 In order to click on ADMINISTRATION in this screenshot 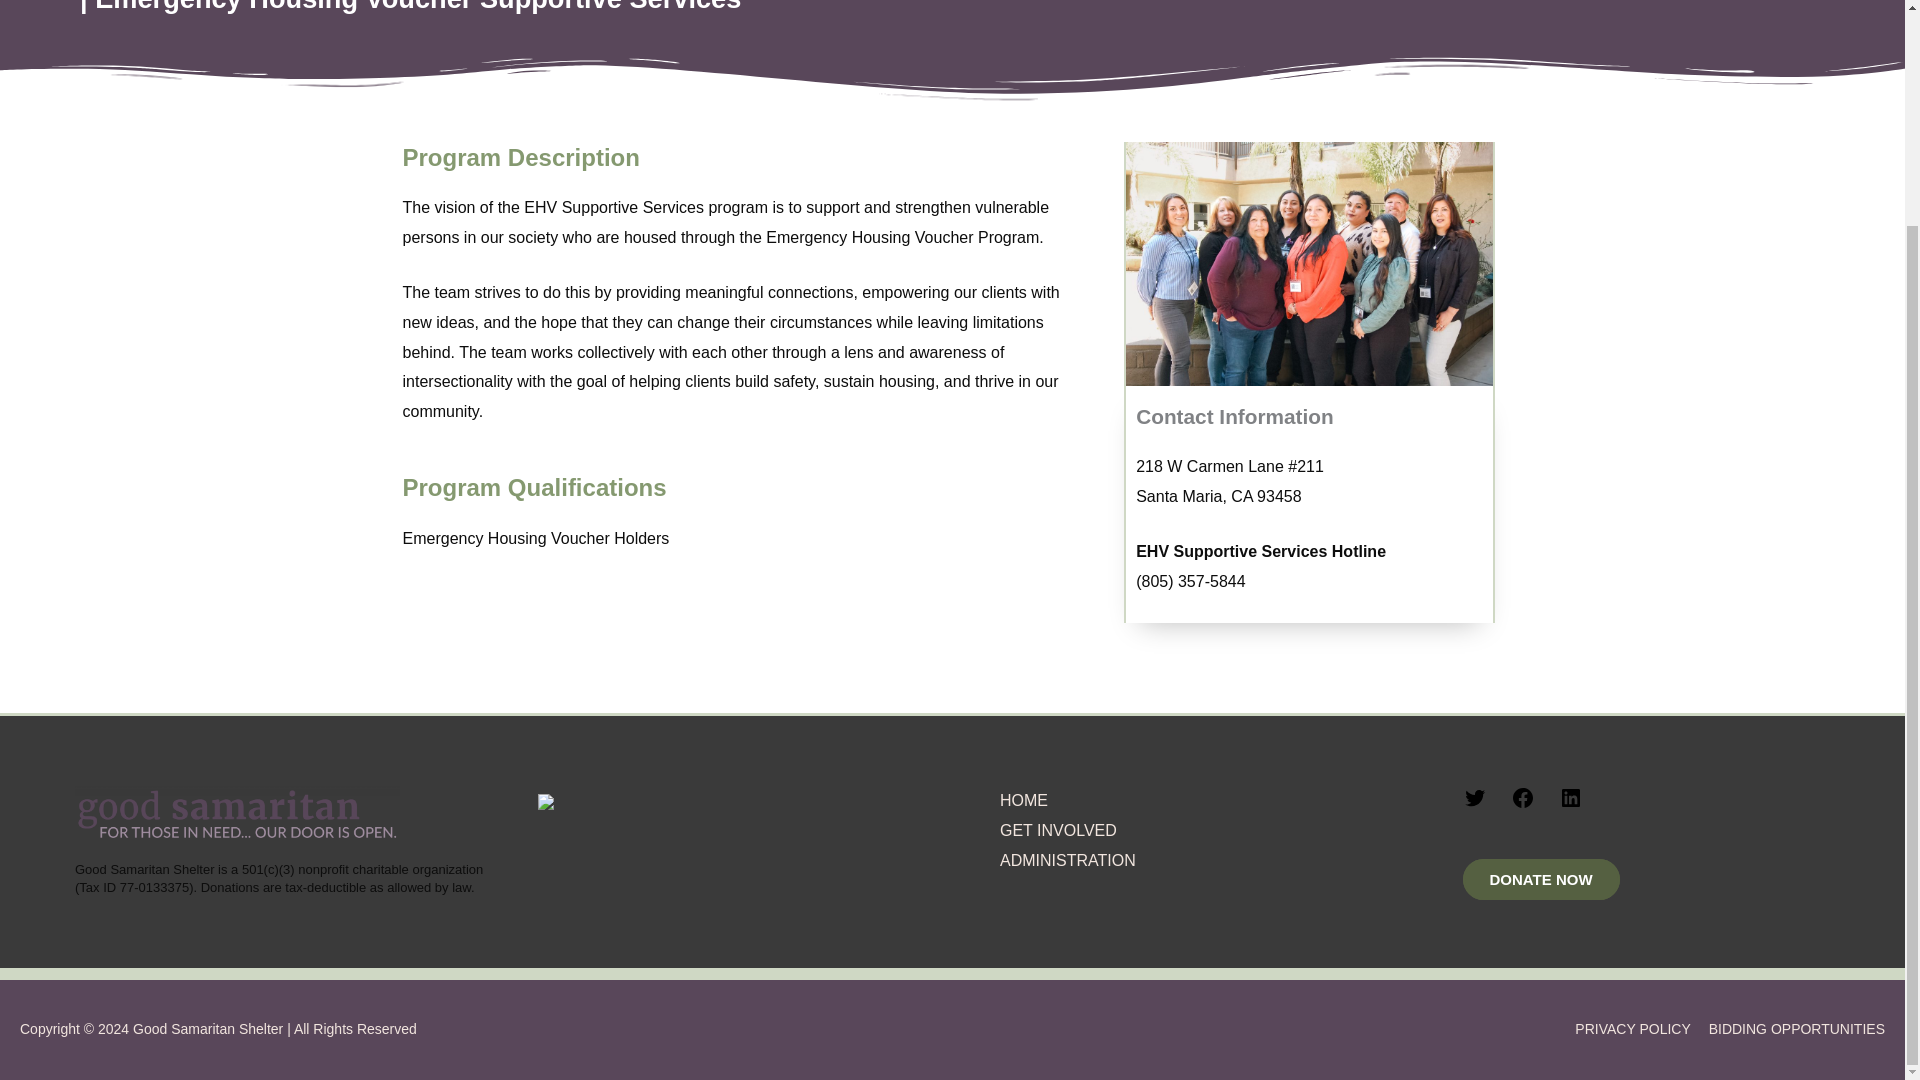, I will do `click(1068, 860)`.